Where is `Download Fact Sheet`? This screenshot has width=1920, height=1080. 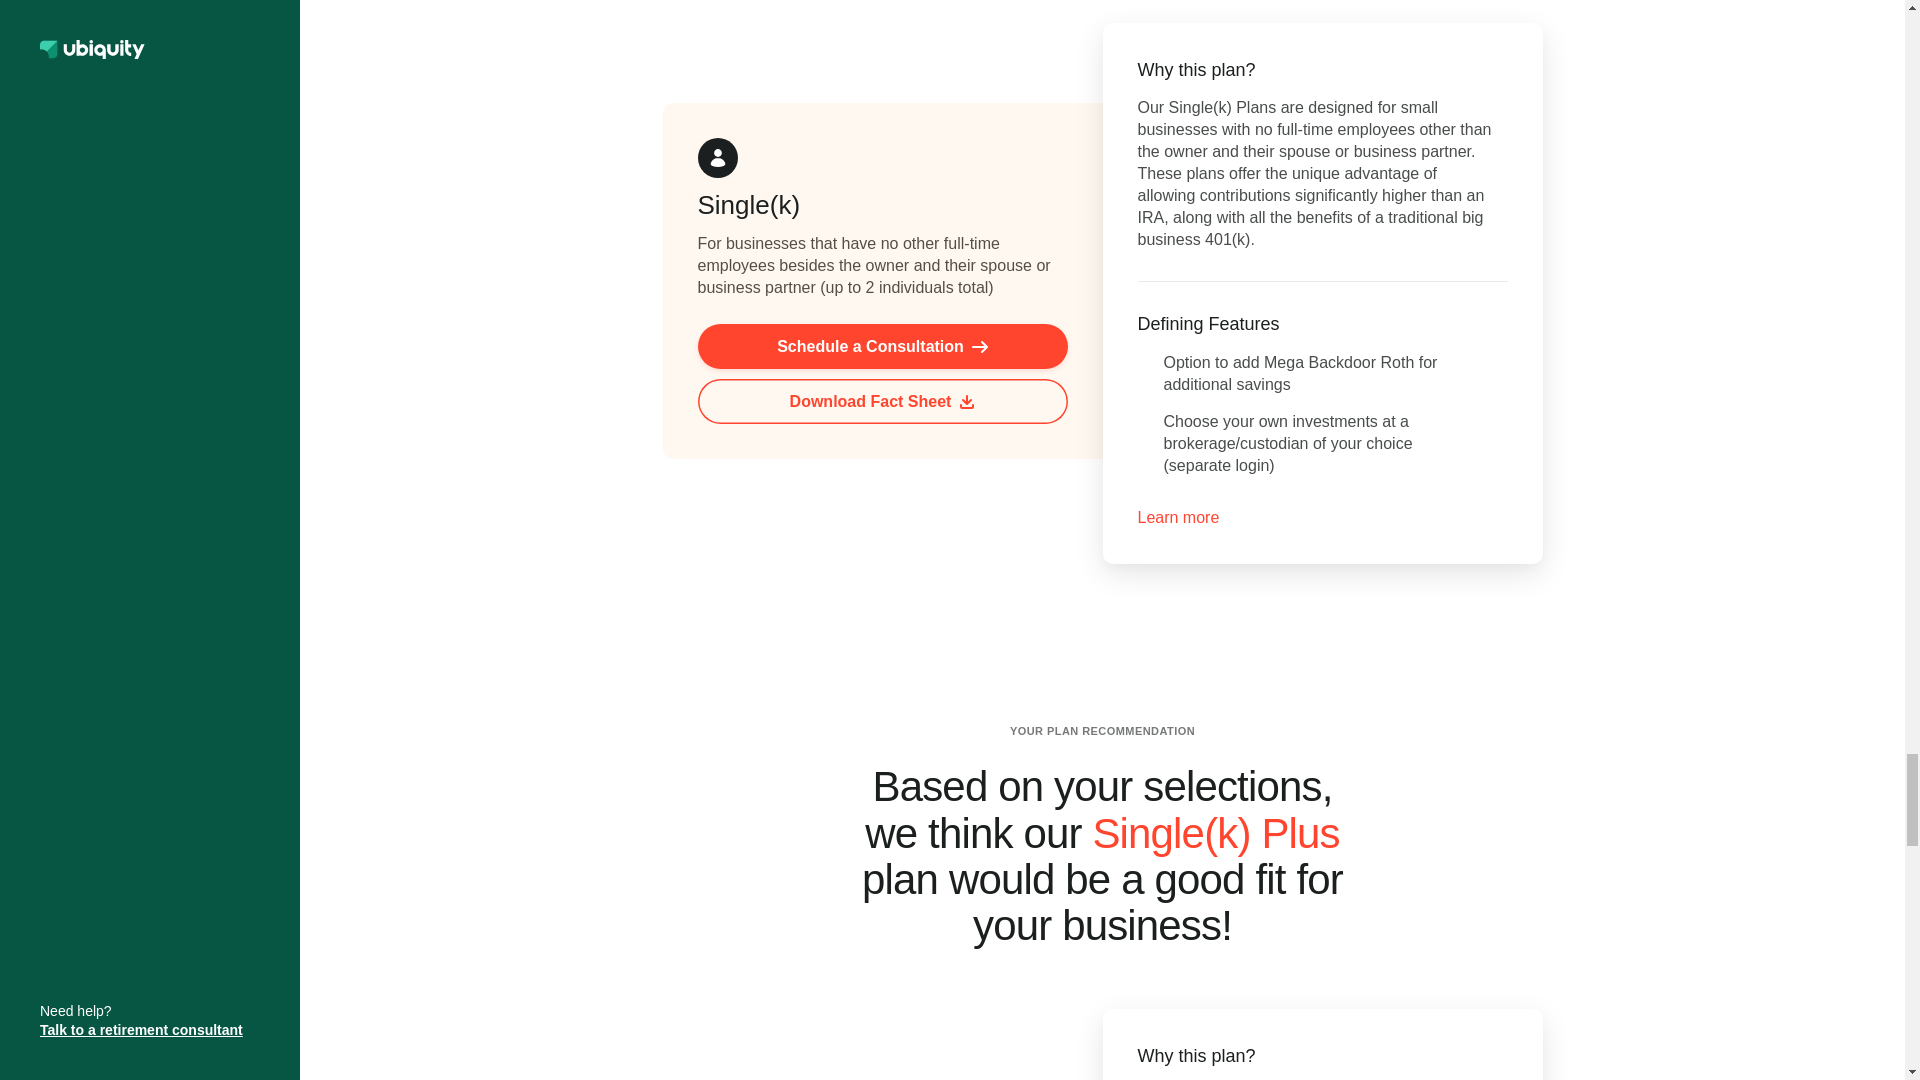
Download Fact Sheet is located at coordinates (882, 402).